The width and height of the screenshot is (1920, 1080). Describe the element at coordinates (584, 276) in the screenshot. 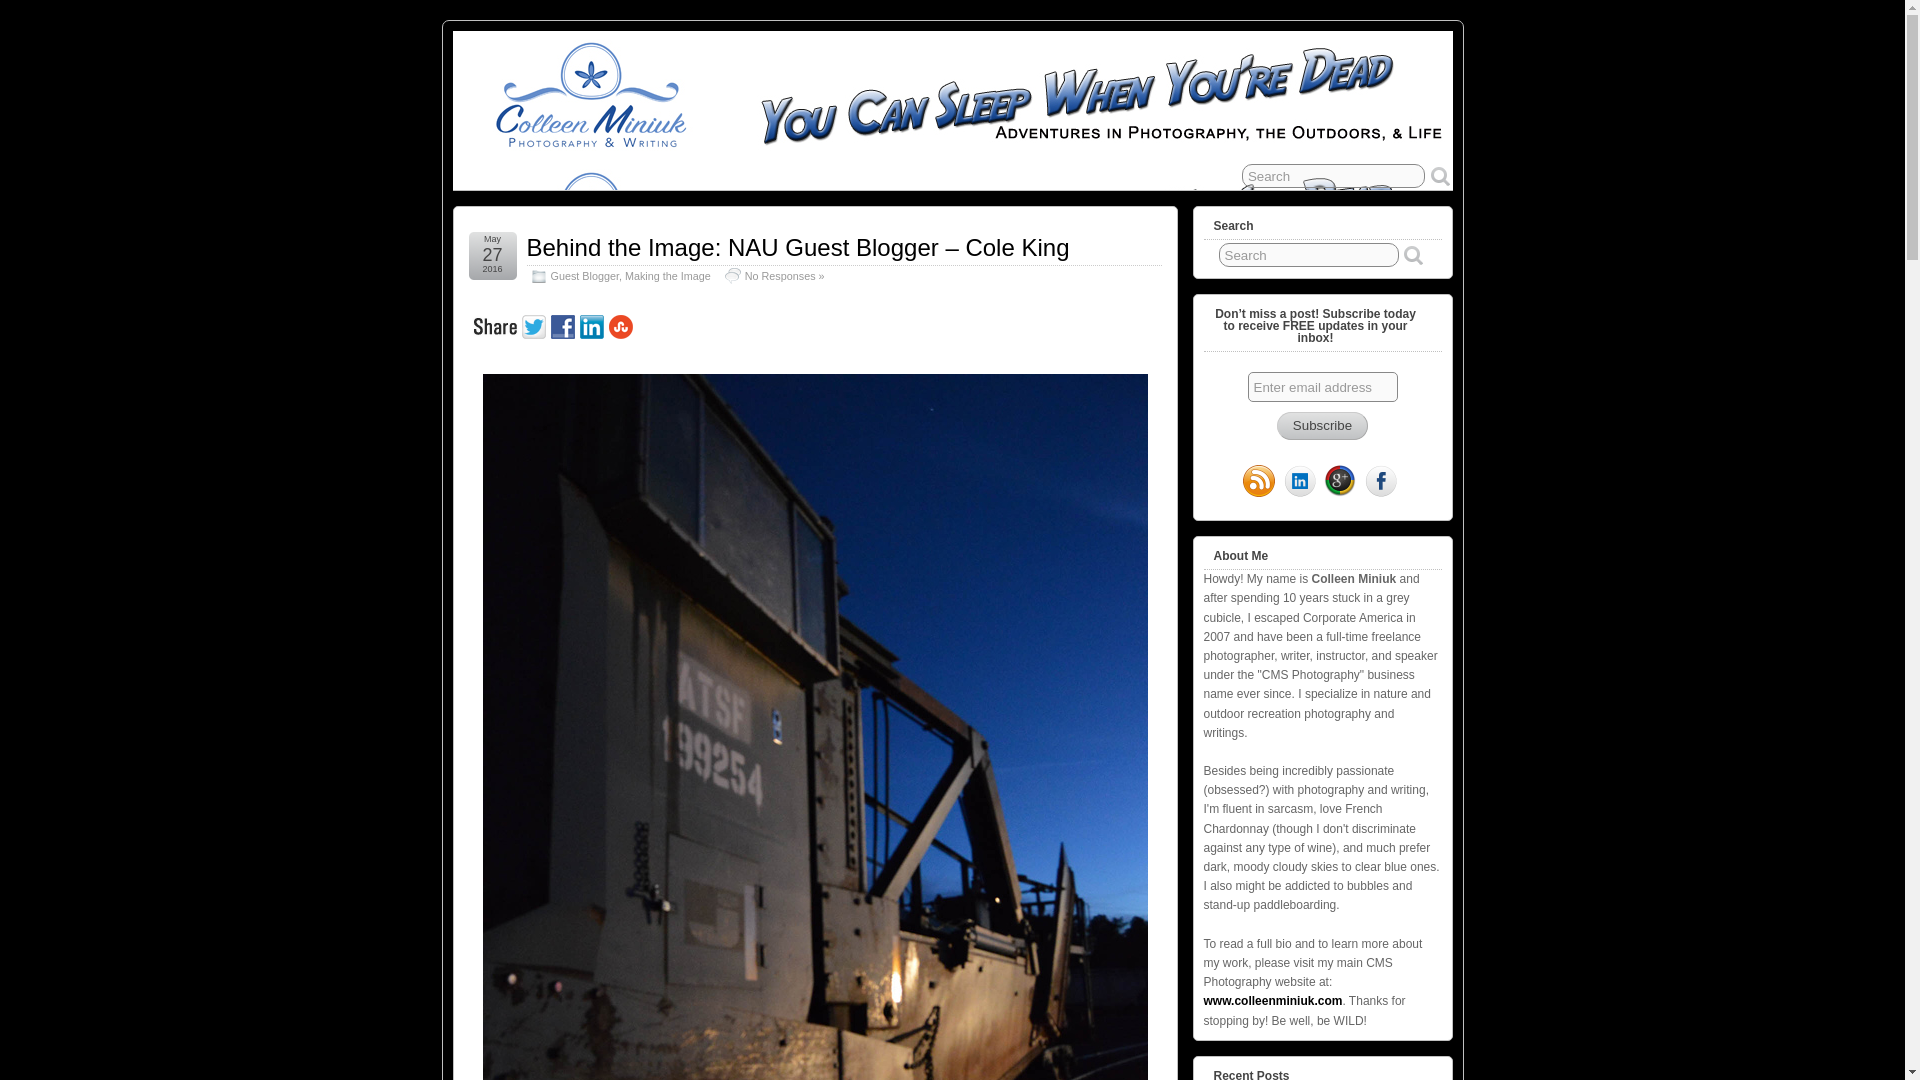

I see `Guest Blogger` at that location.